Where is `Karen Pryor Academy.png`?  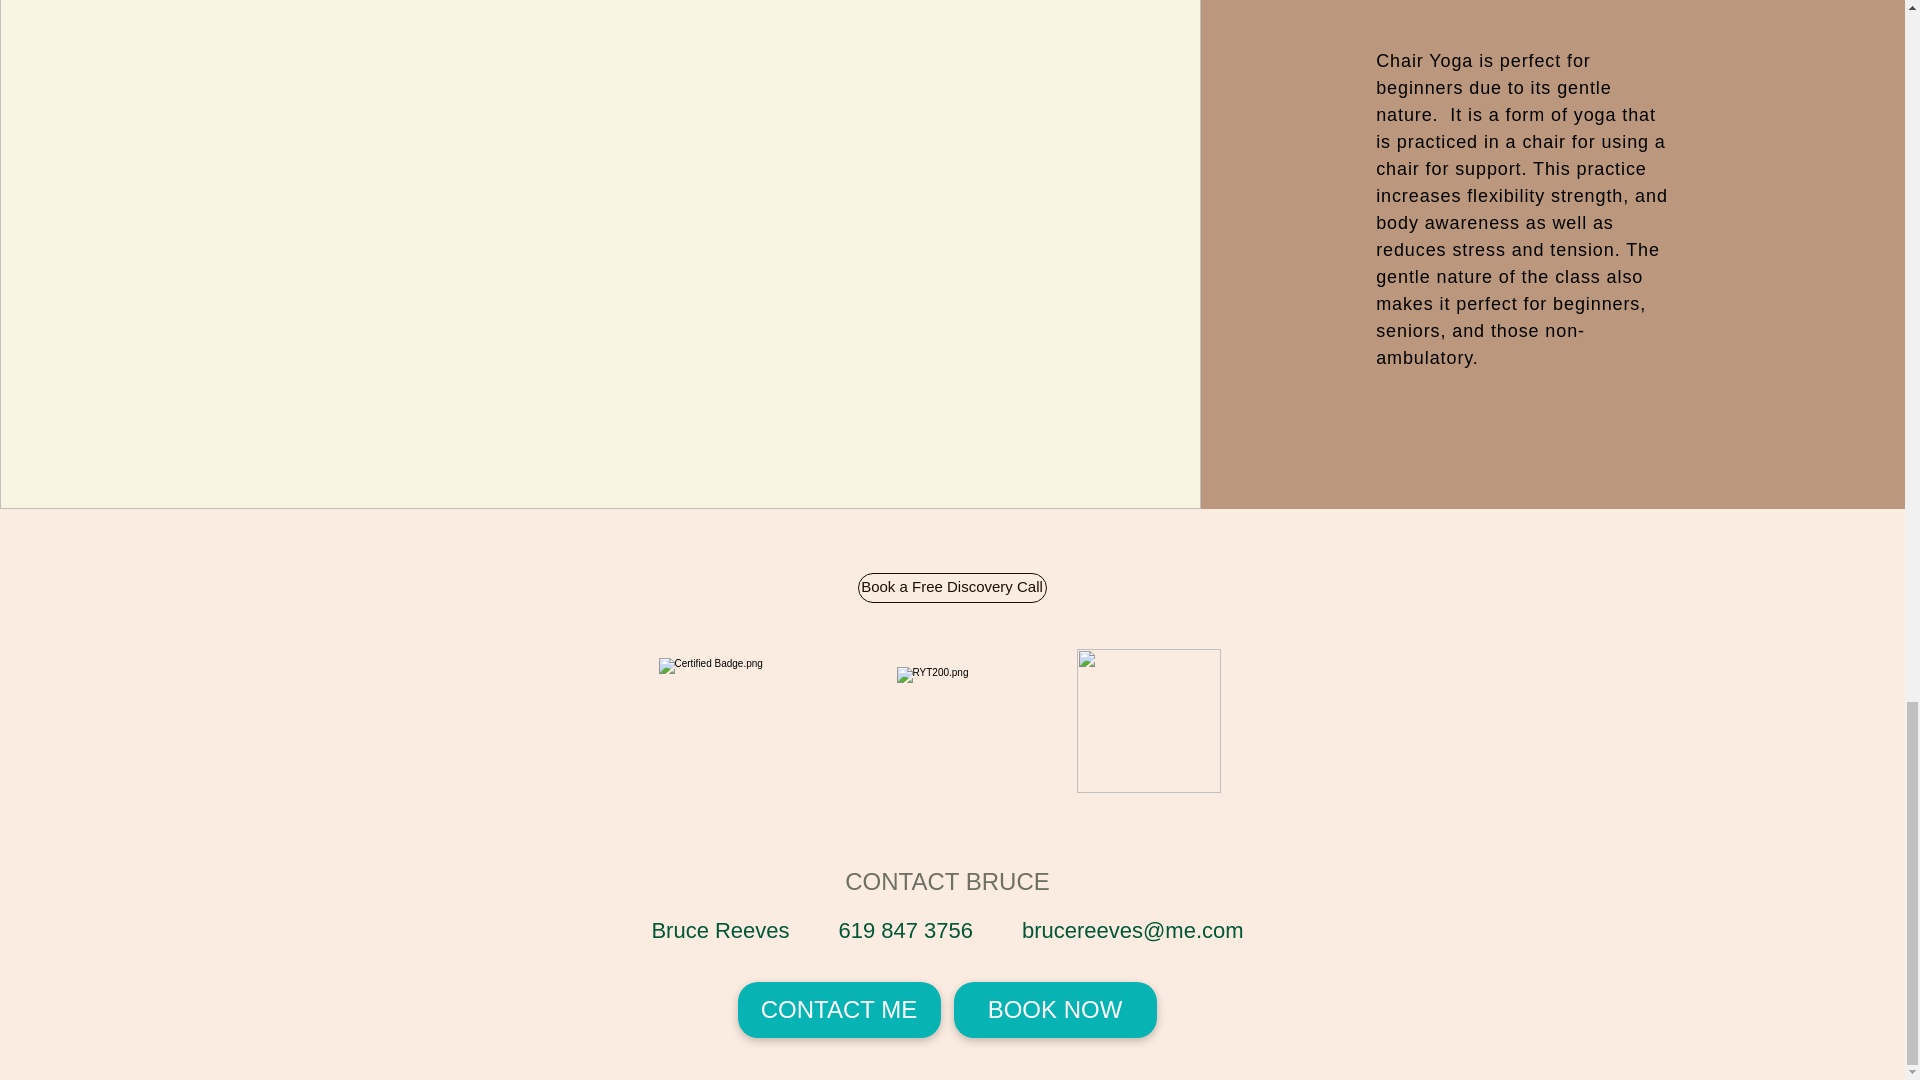
Karen Pryor Academy.png is located at coordinates (1147, 720).